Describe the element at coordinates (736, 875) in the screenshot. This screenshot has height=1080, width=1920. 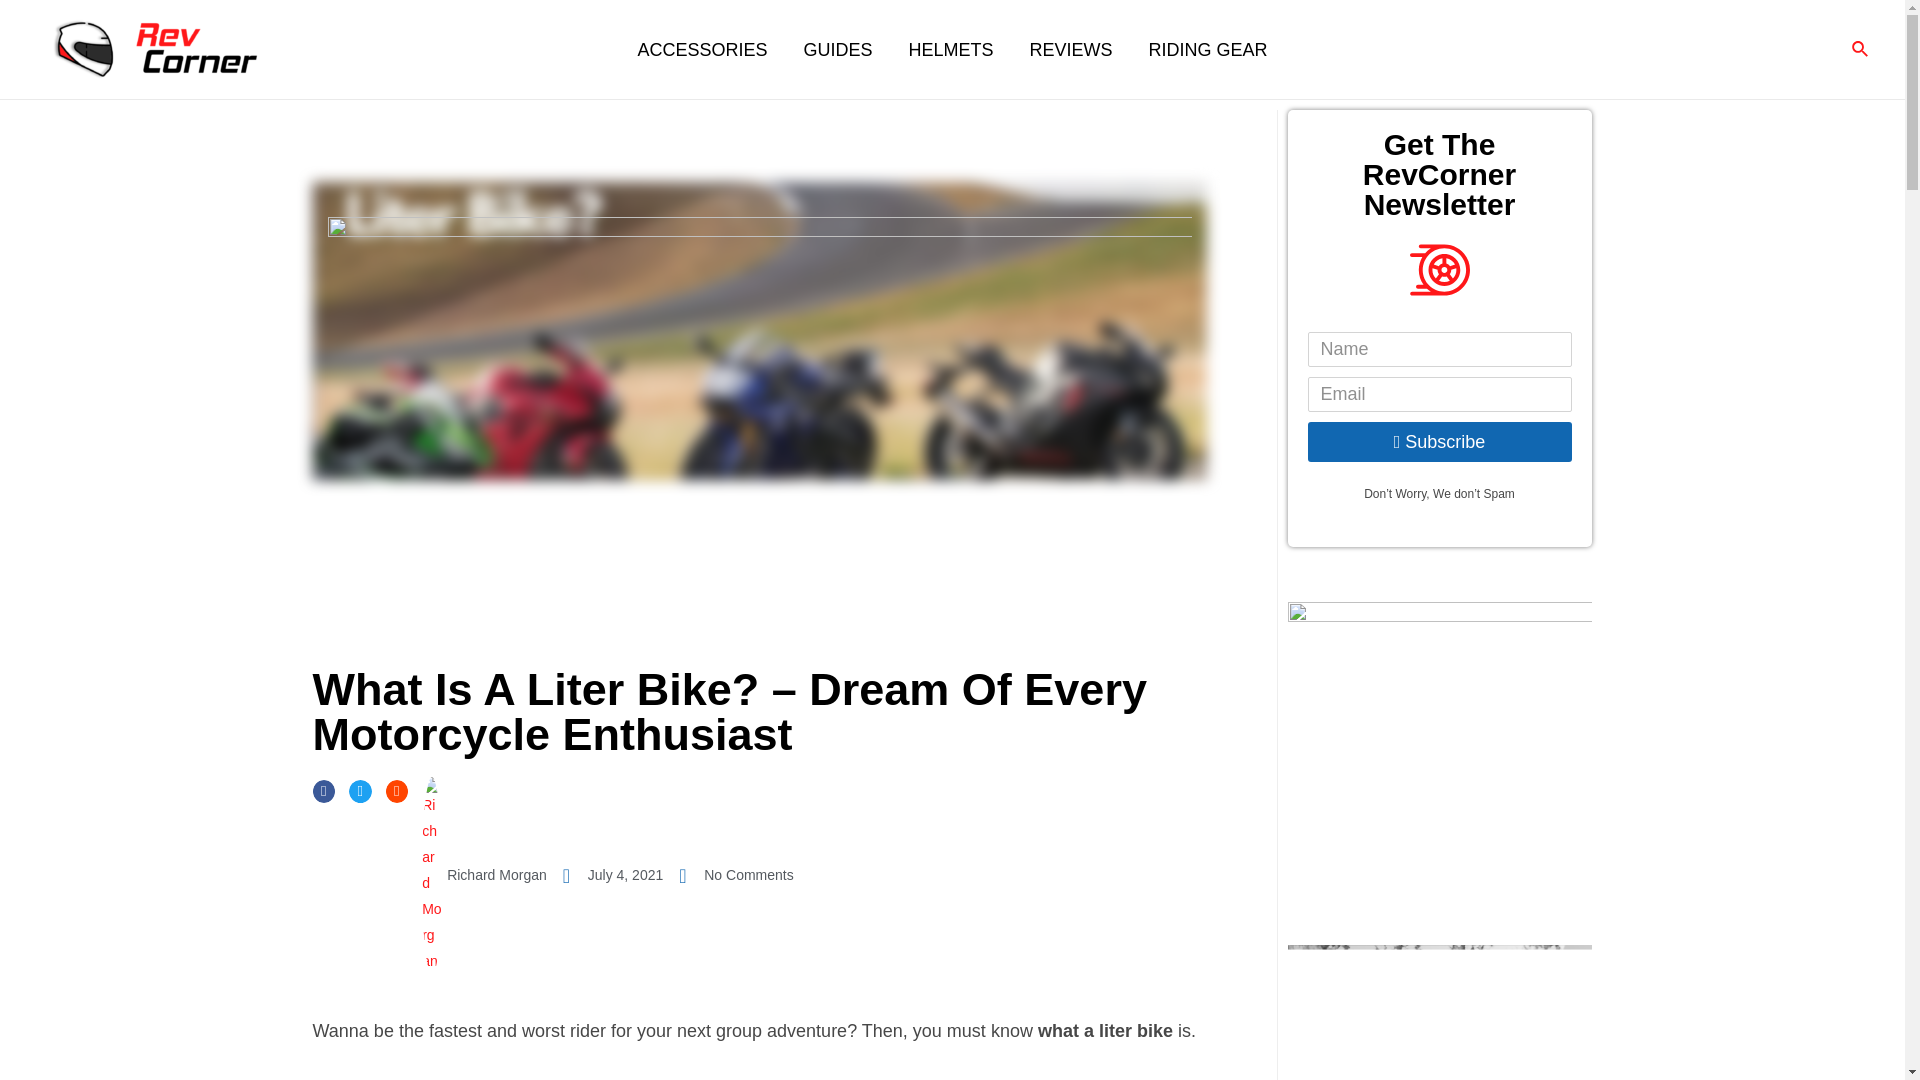
I see `No Comments` at that location.